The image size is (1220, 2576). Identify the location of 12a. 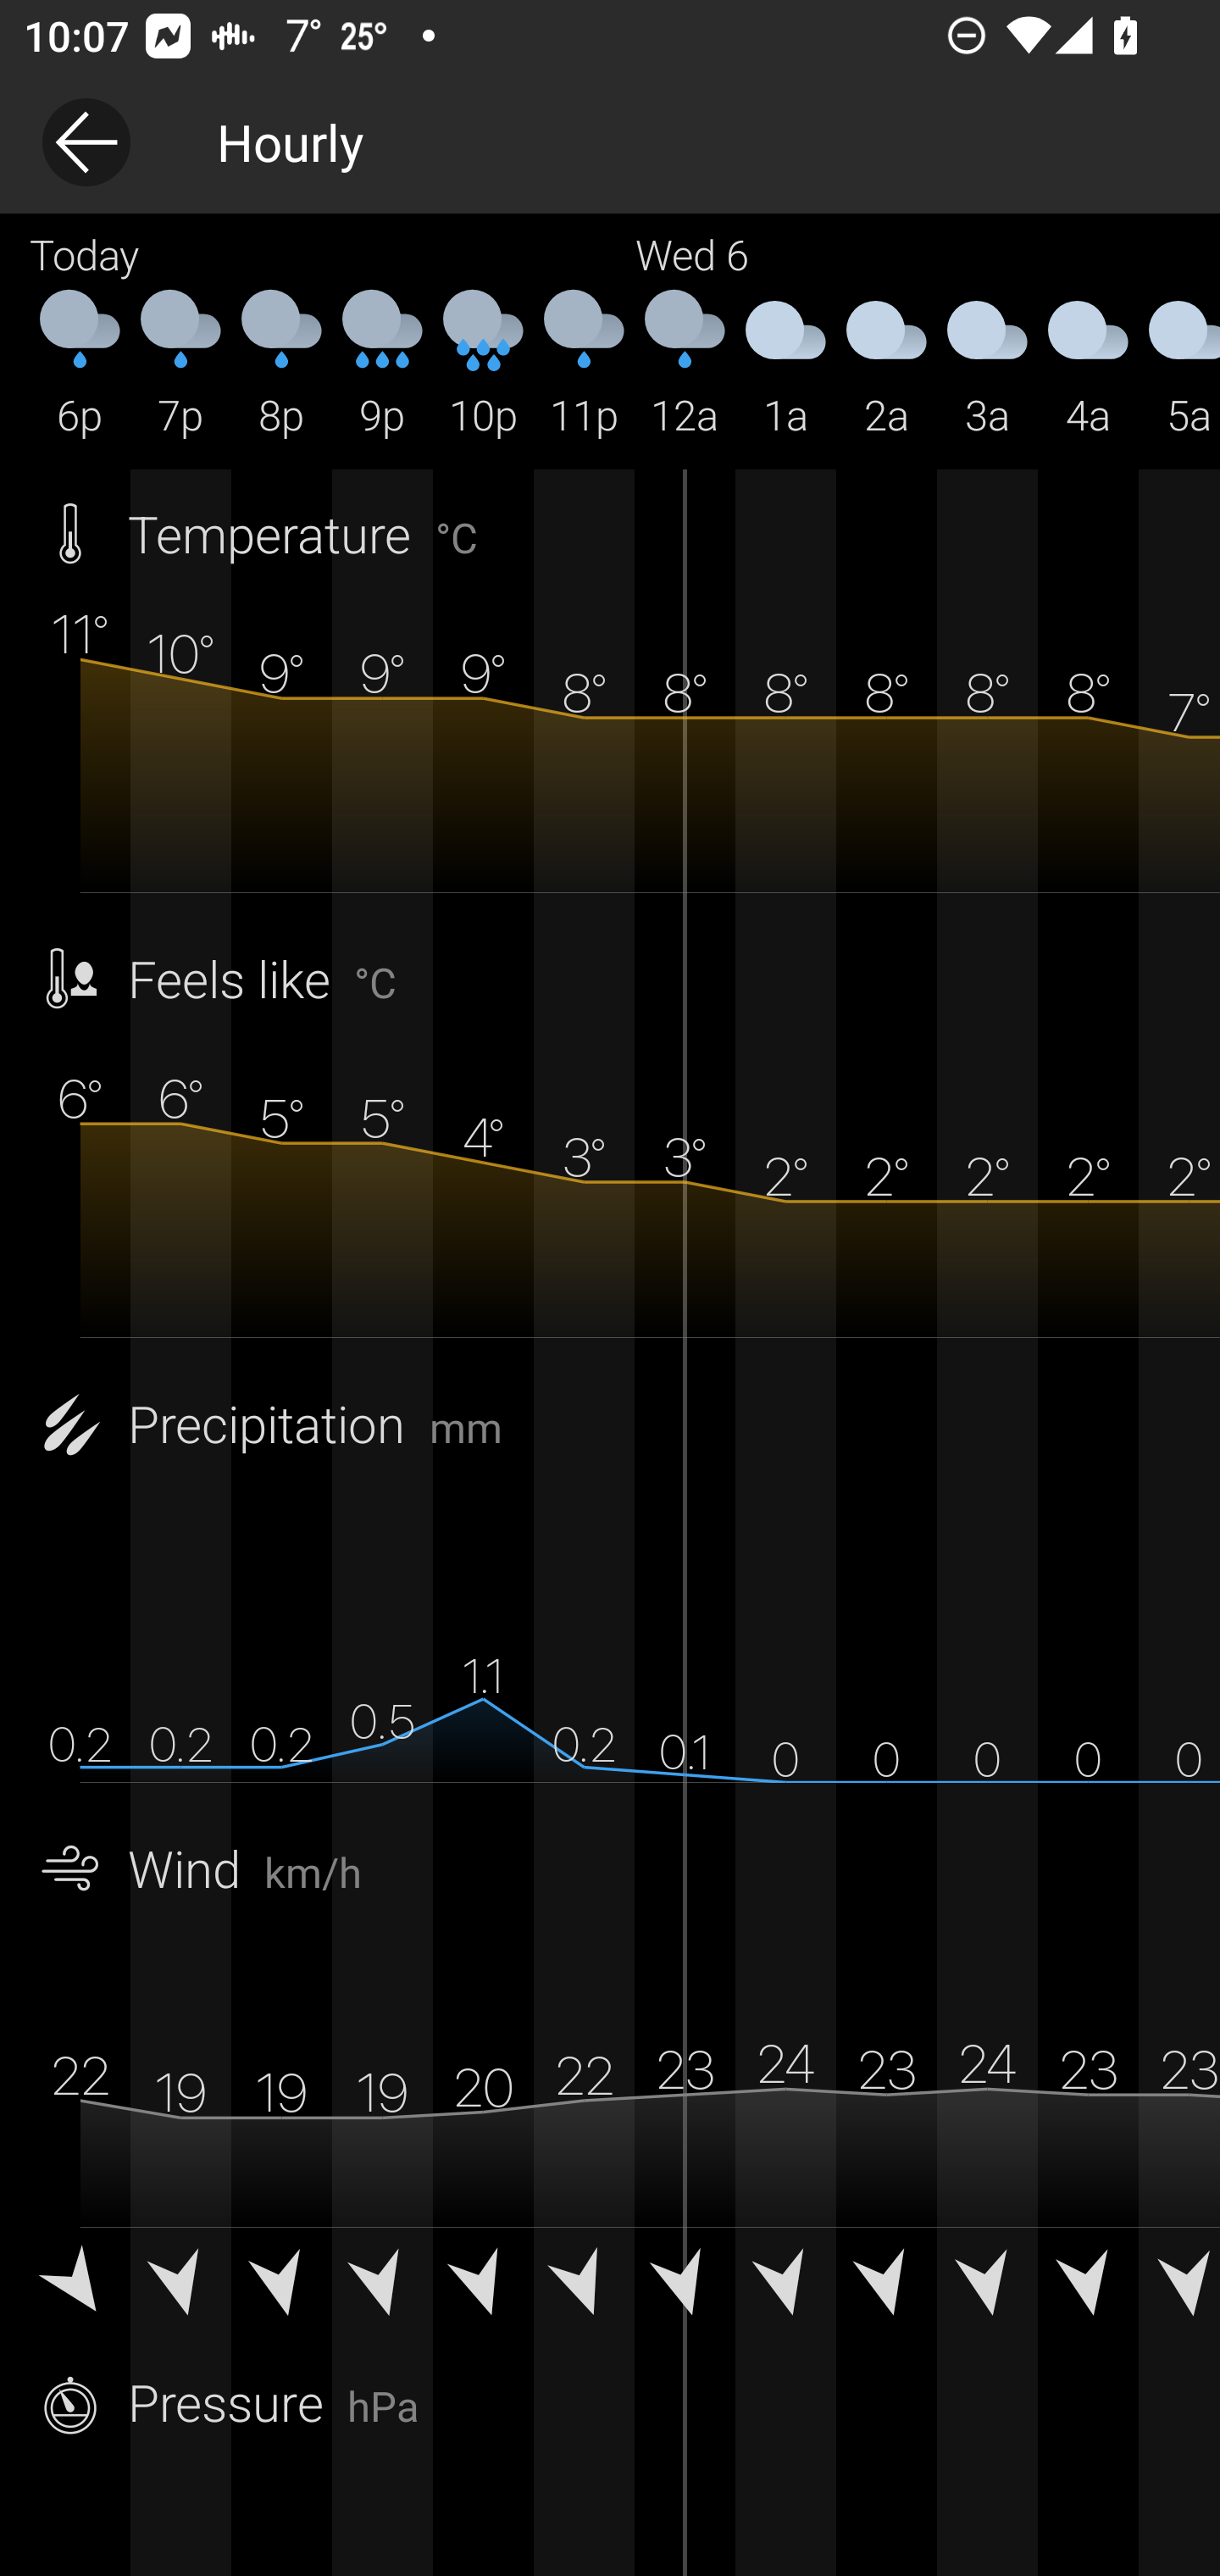
(685, 365).